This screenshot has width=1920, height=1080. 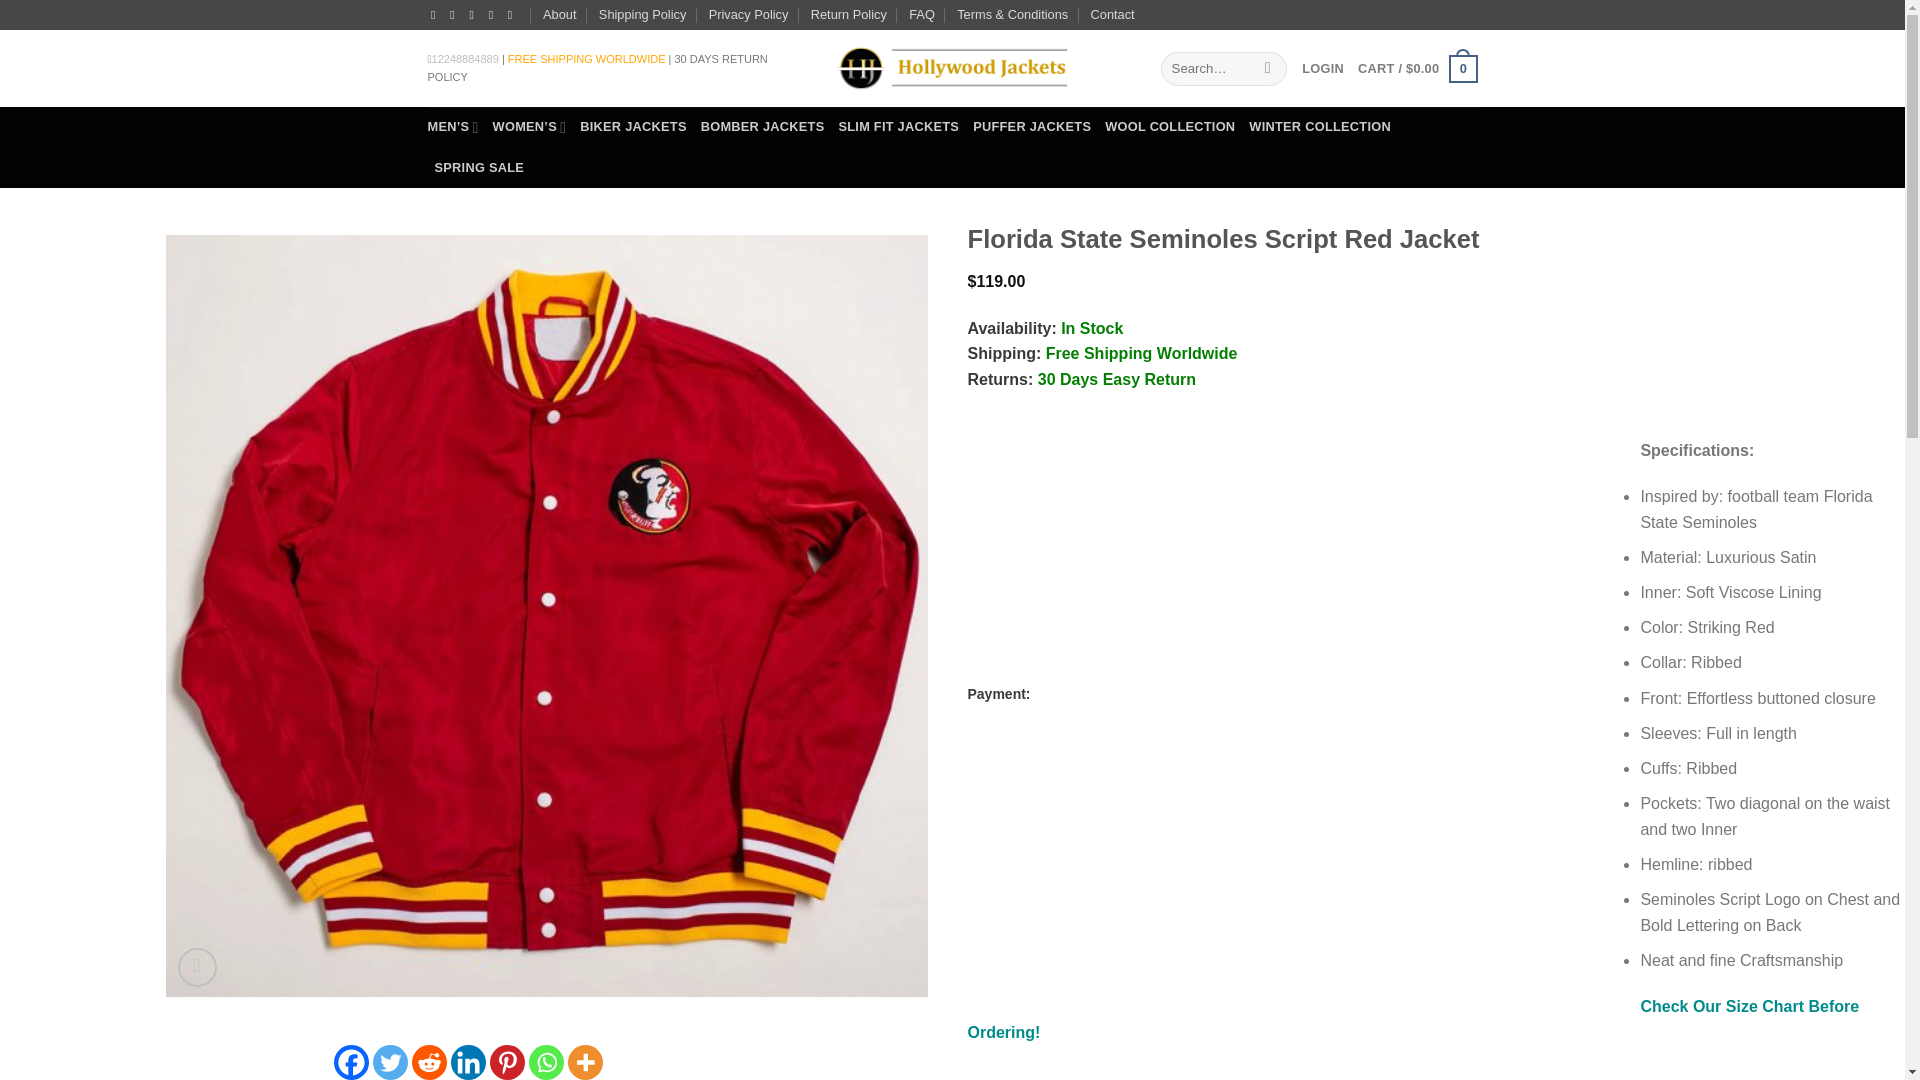 I want to click on Search, so click(x=1268, y=68).